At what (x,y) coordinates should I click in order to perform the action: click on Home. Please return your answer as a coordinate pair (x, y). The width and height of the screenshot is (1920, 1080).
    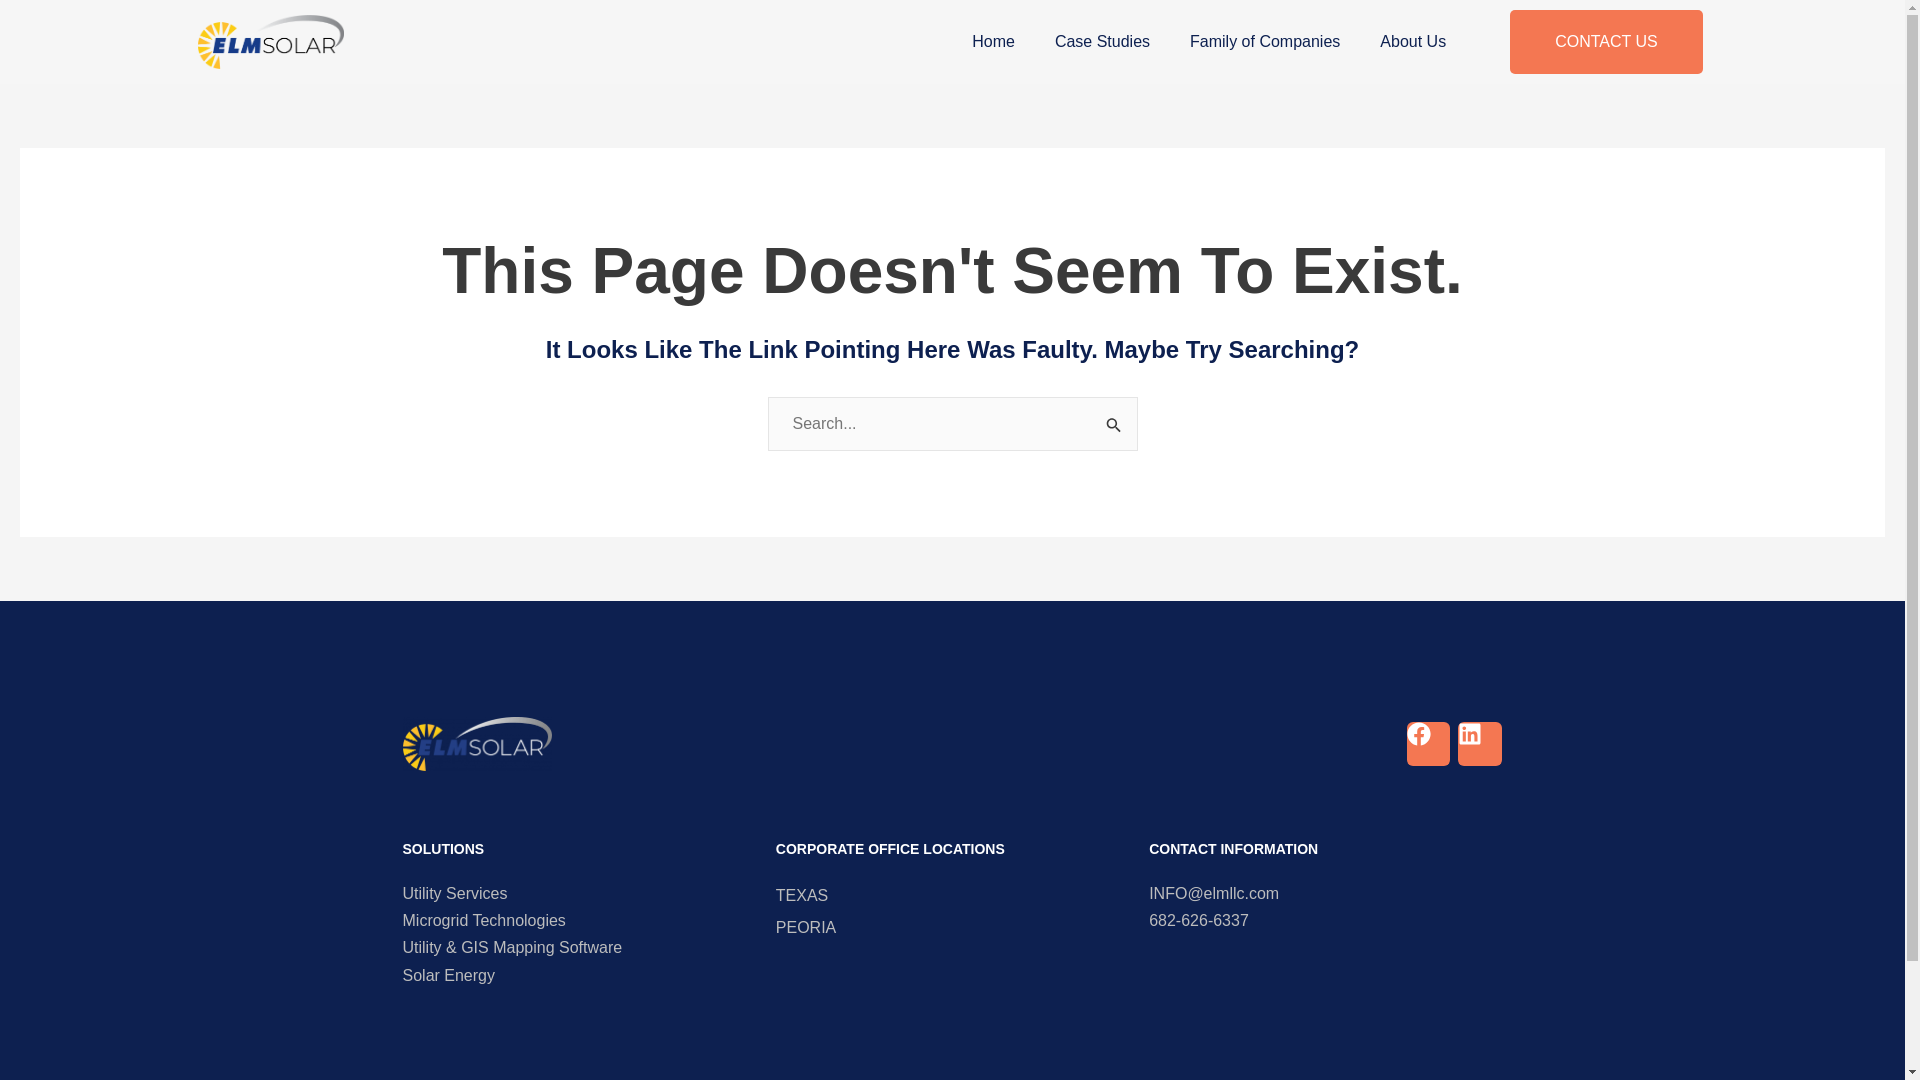
    Looking at the image, I should click on (993, 42).